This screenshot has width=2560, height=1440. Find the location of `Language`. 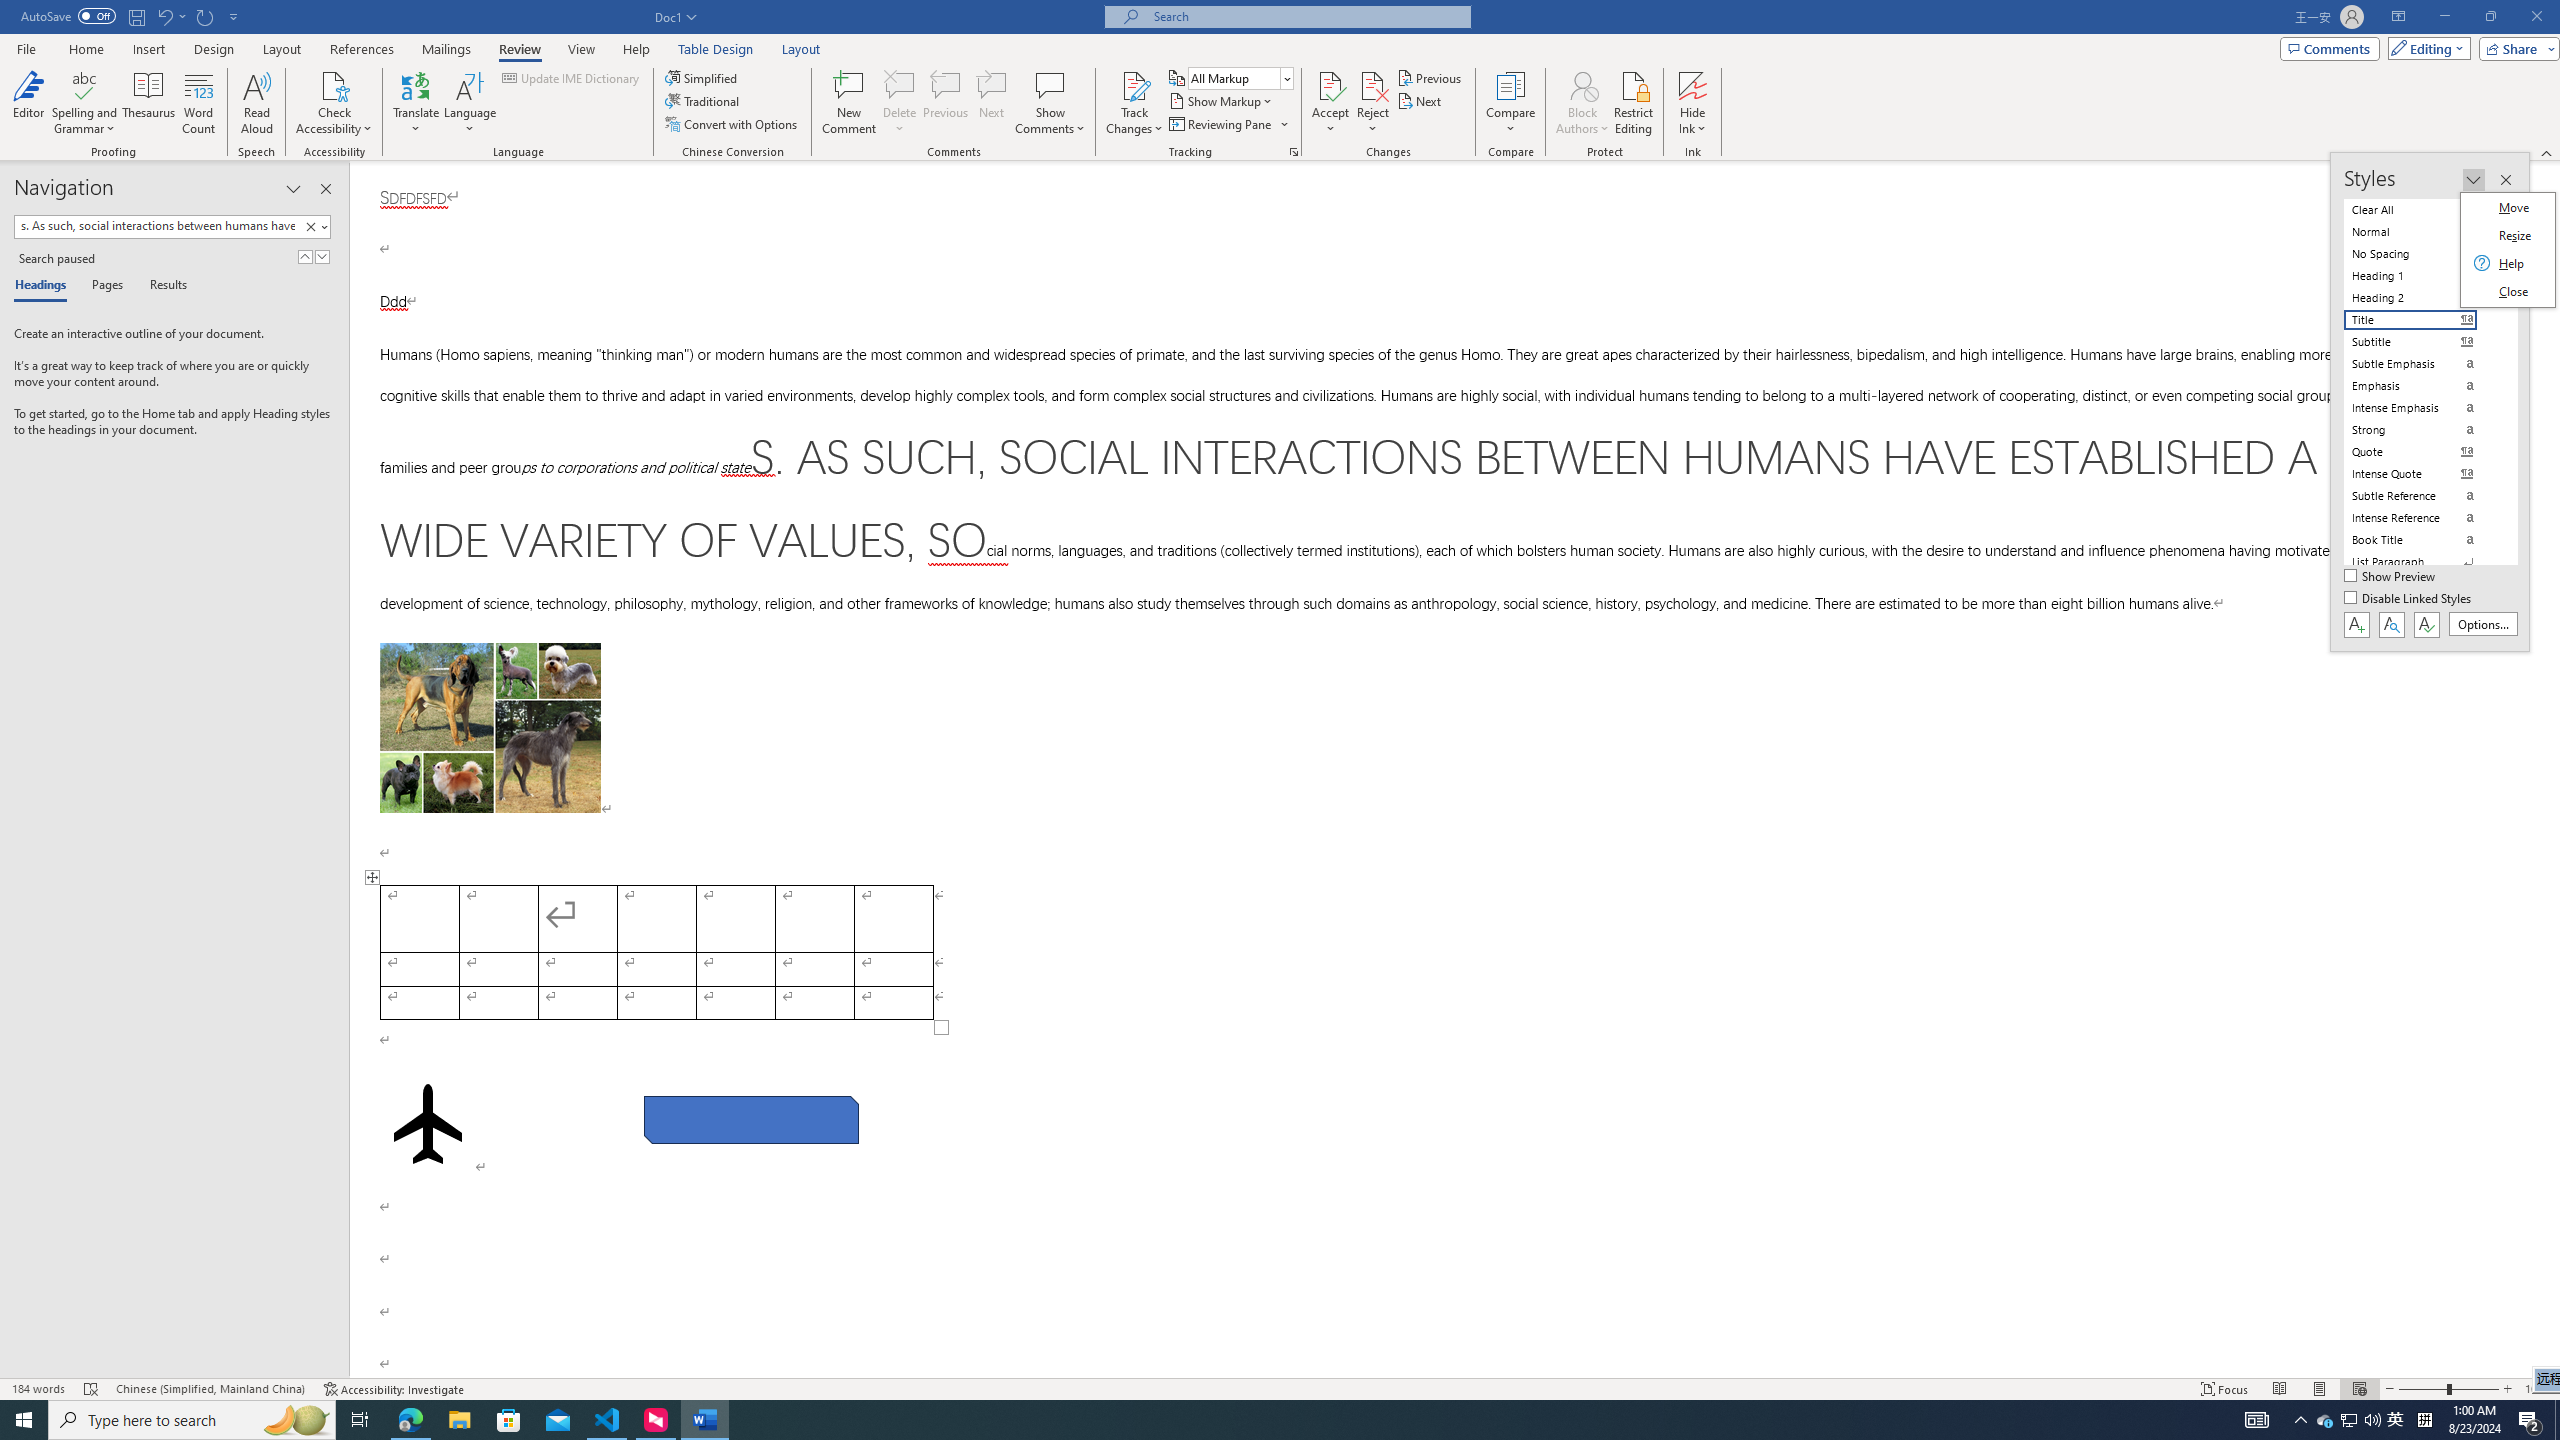

Language is located at coordinates (470, 103).